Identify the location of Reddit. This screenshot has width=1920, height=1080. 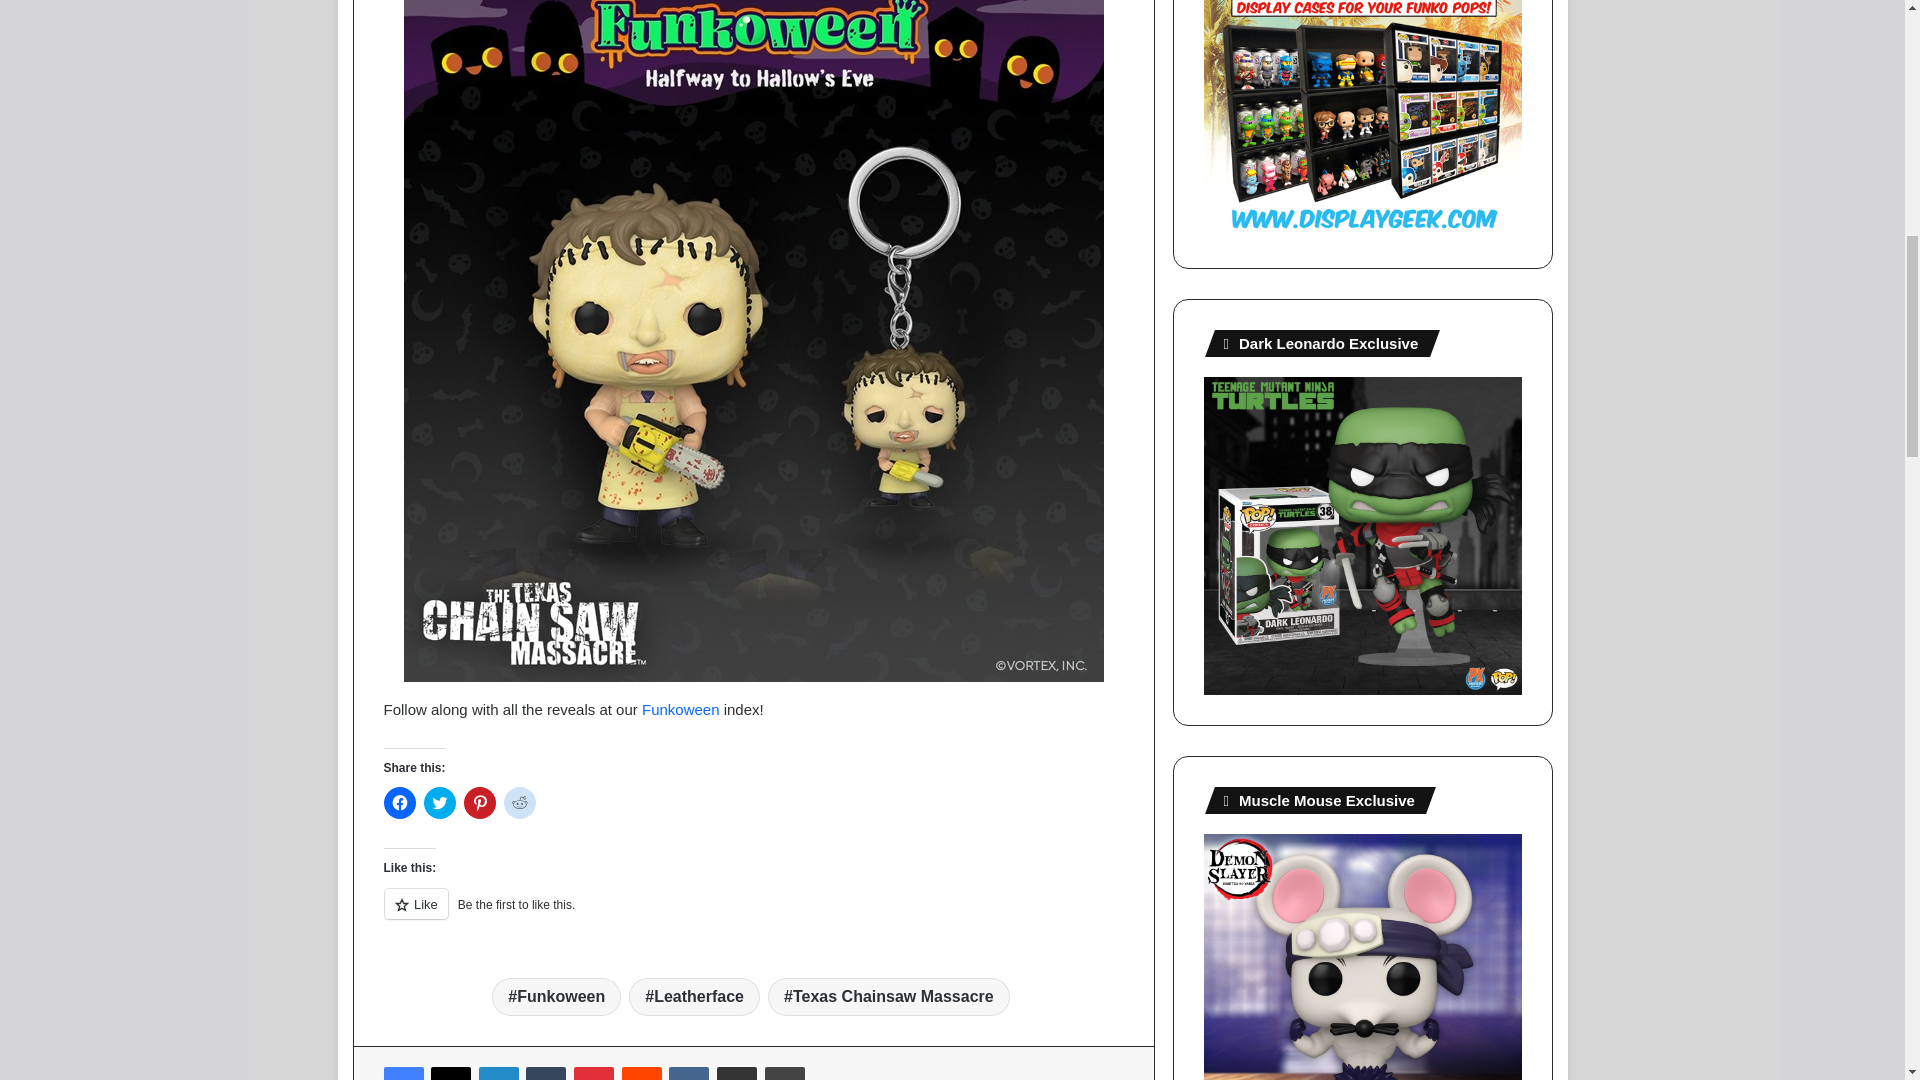
(642, 1074).